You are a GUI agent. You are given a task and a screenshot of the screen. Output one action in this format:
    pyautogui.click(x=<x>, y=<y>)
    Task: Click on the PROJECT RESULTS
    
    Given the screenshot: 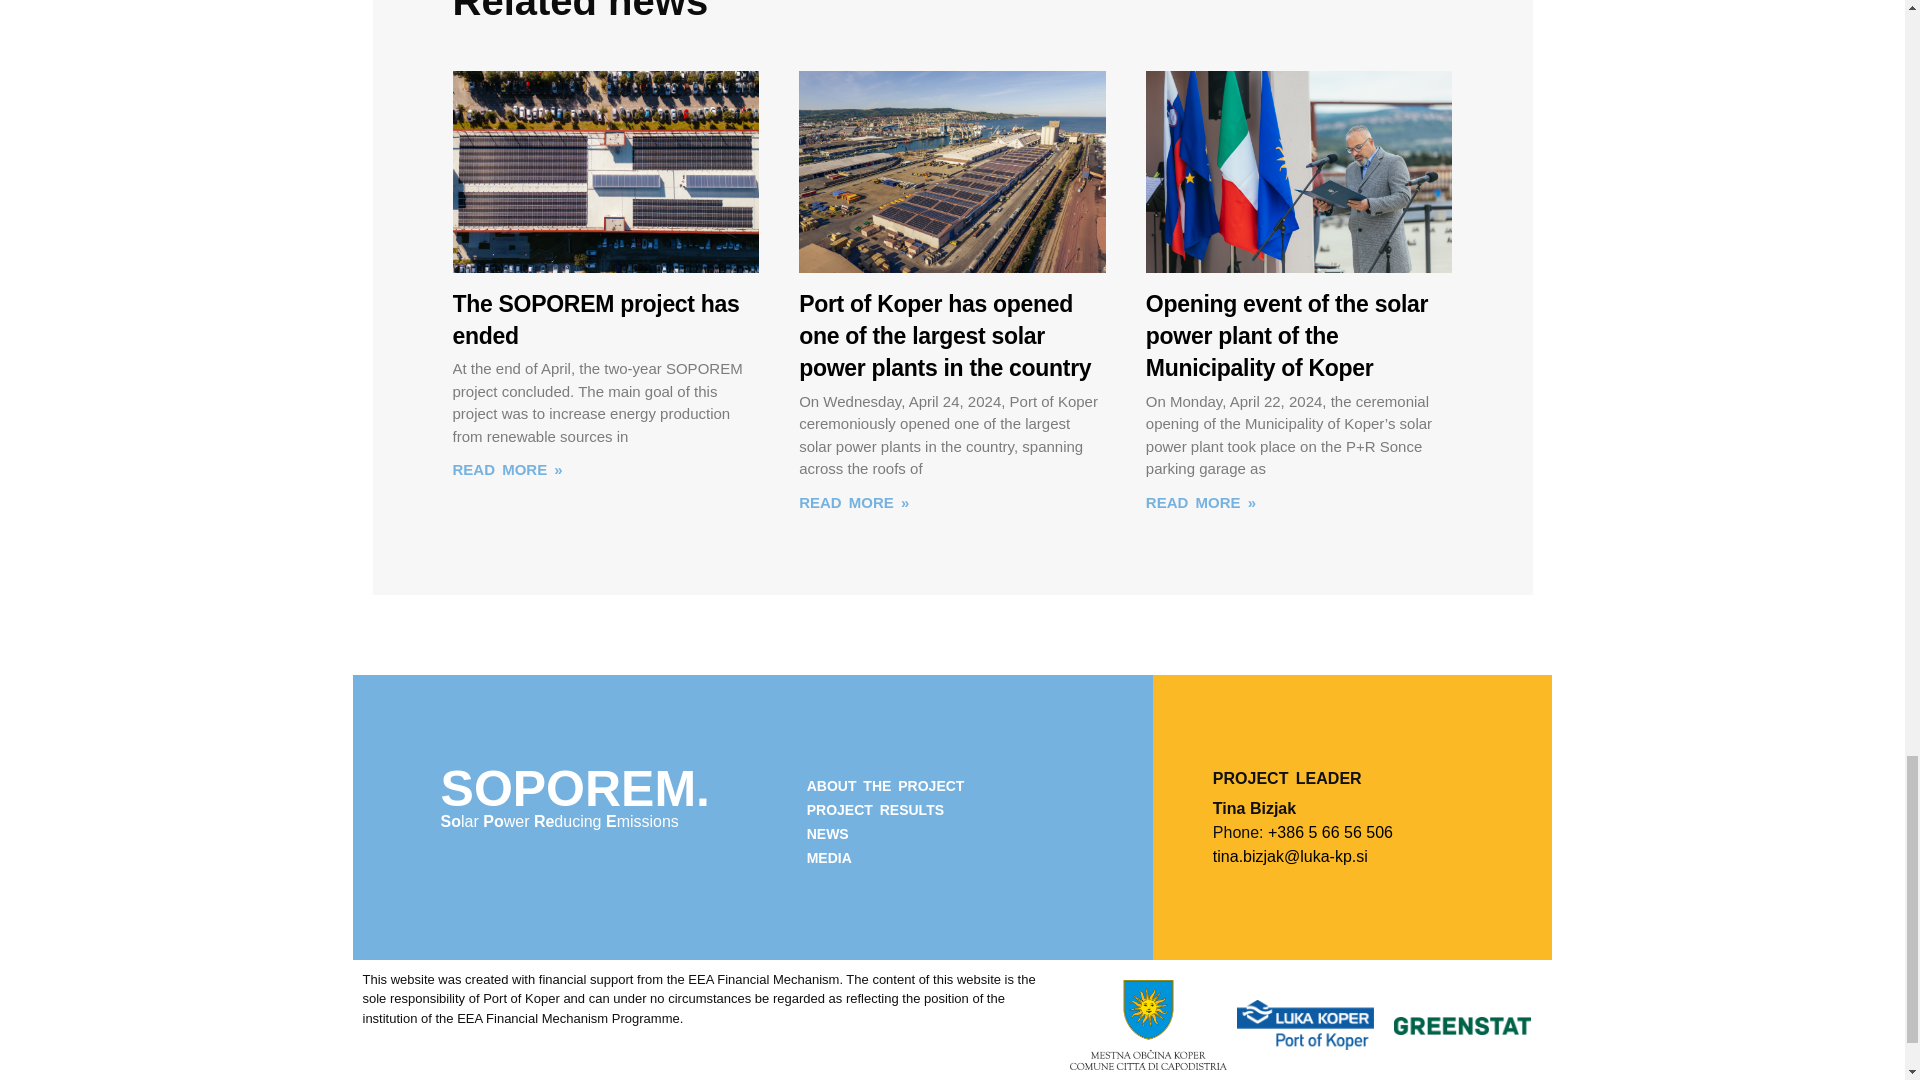 What is the action you would take?
    pyautogui.click(x=944, y=810)
    